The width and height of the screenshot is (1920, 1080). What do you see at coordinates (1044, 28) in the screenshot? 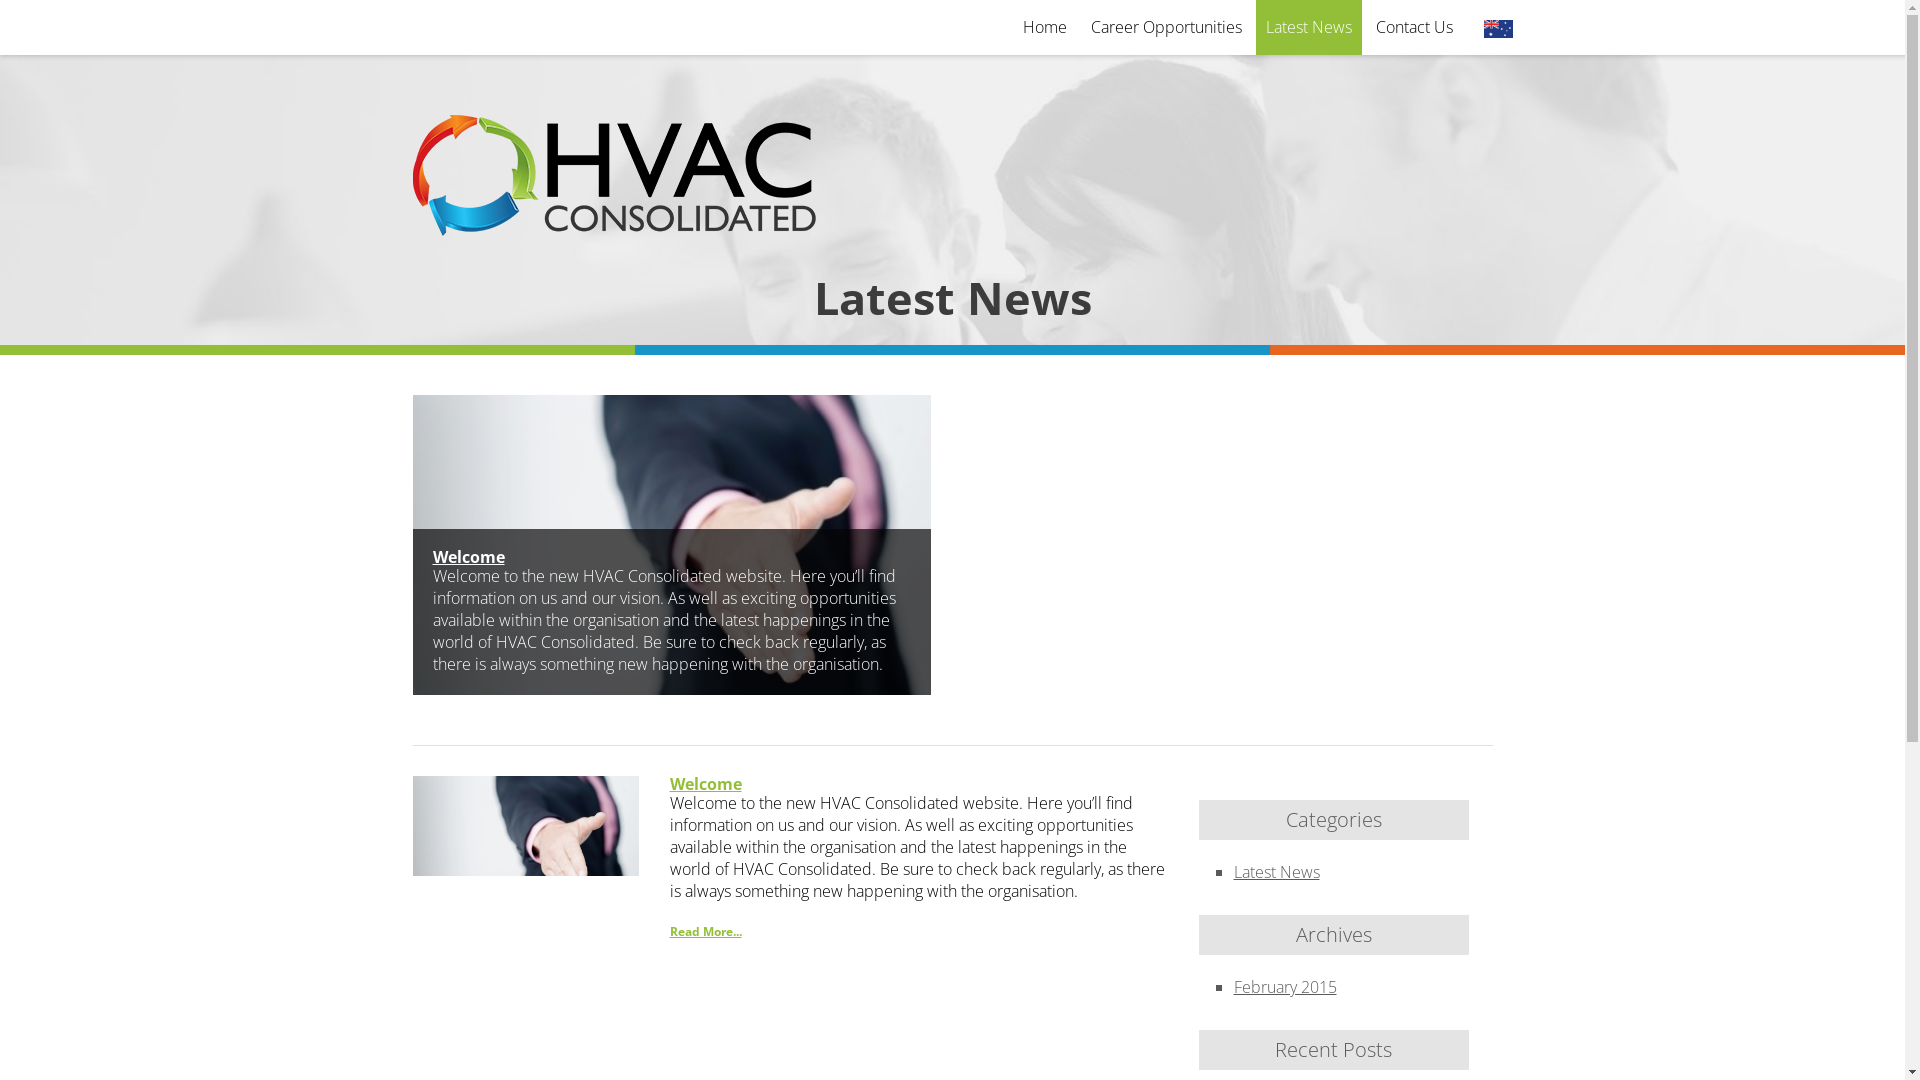
I see `Home` at bounding box center [1044, 28].